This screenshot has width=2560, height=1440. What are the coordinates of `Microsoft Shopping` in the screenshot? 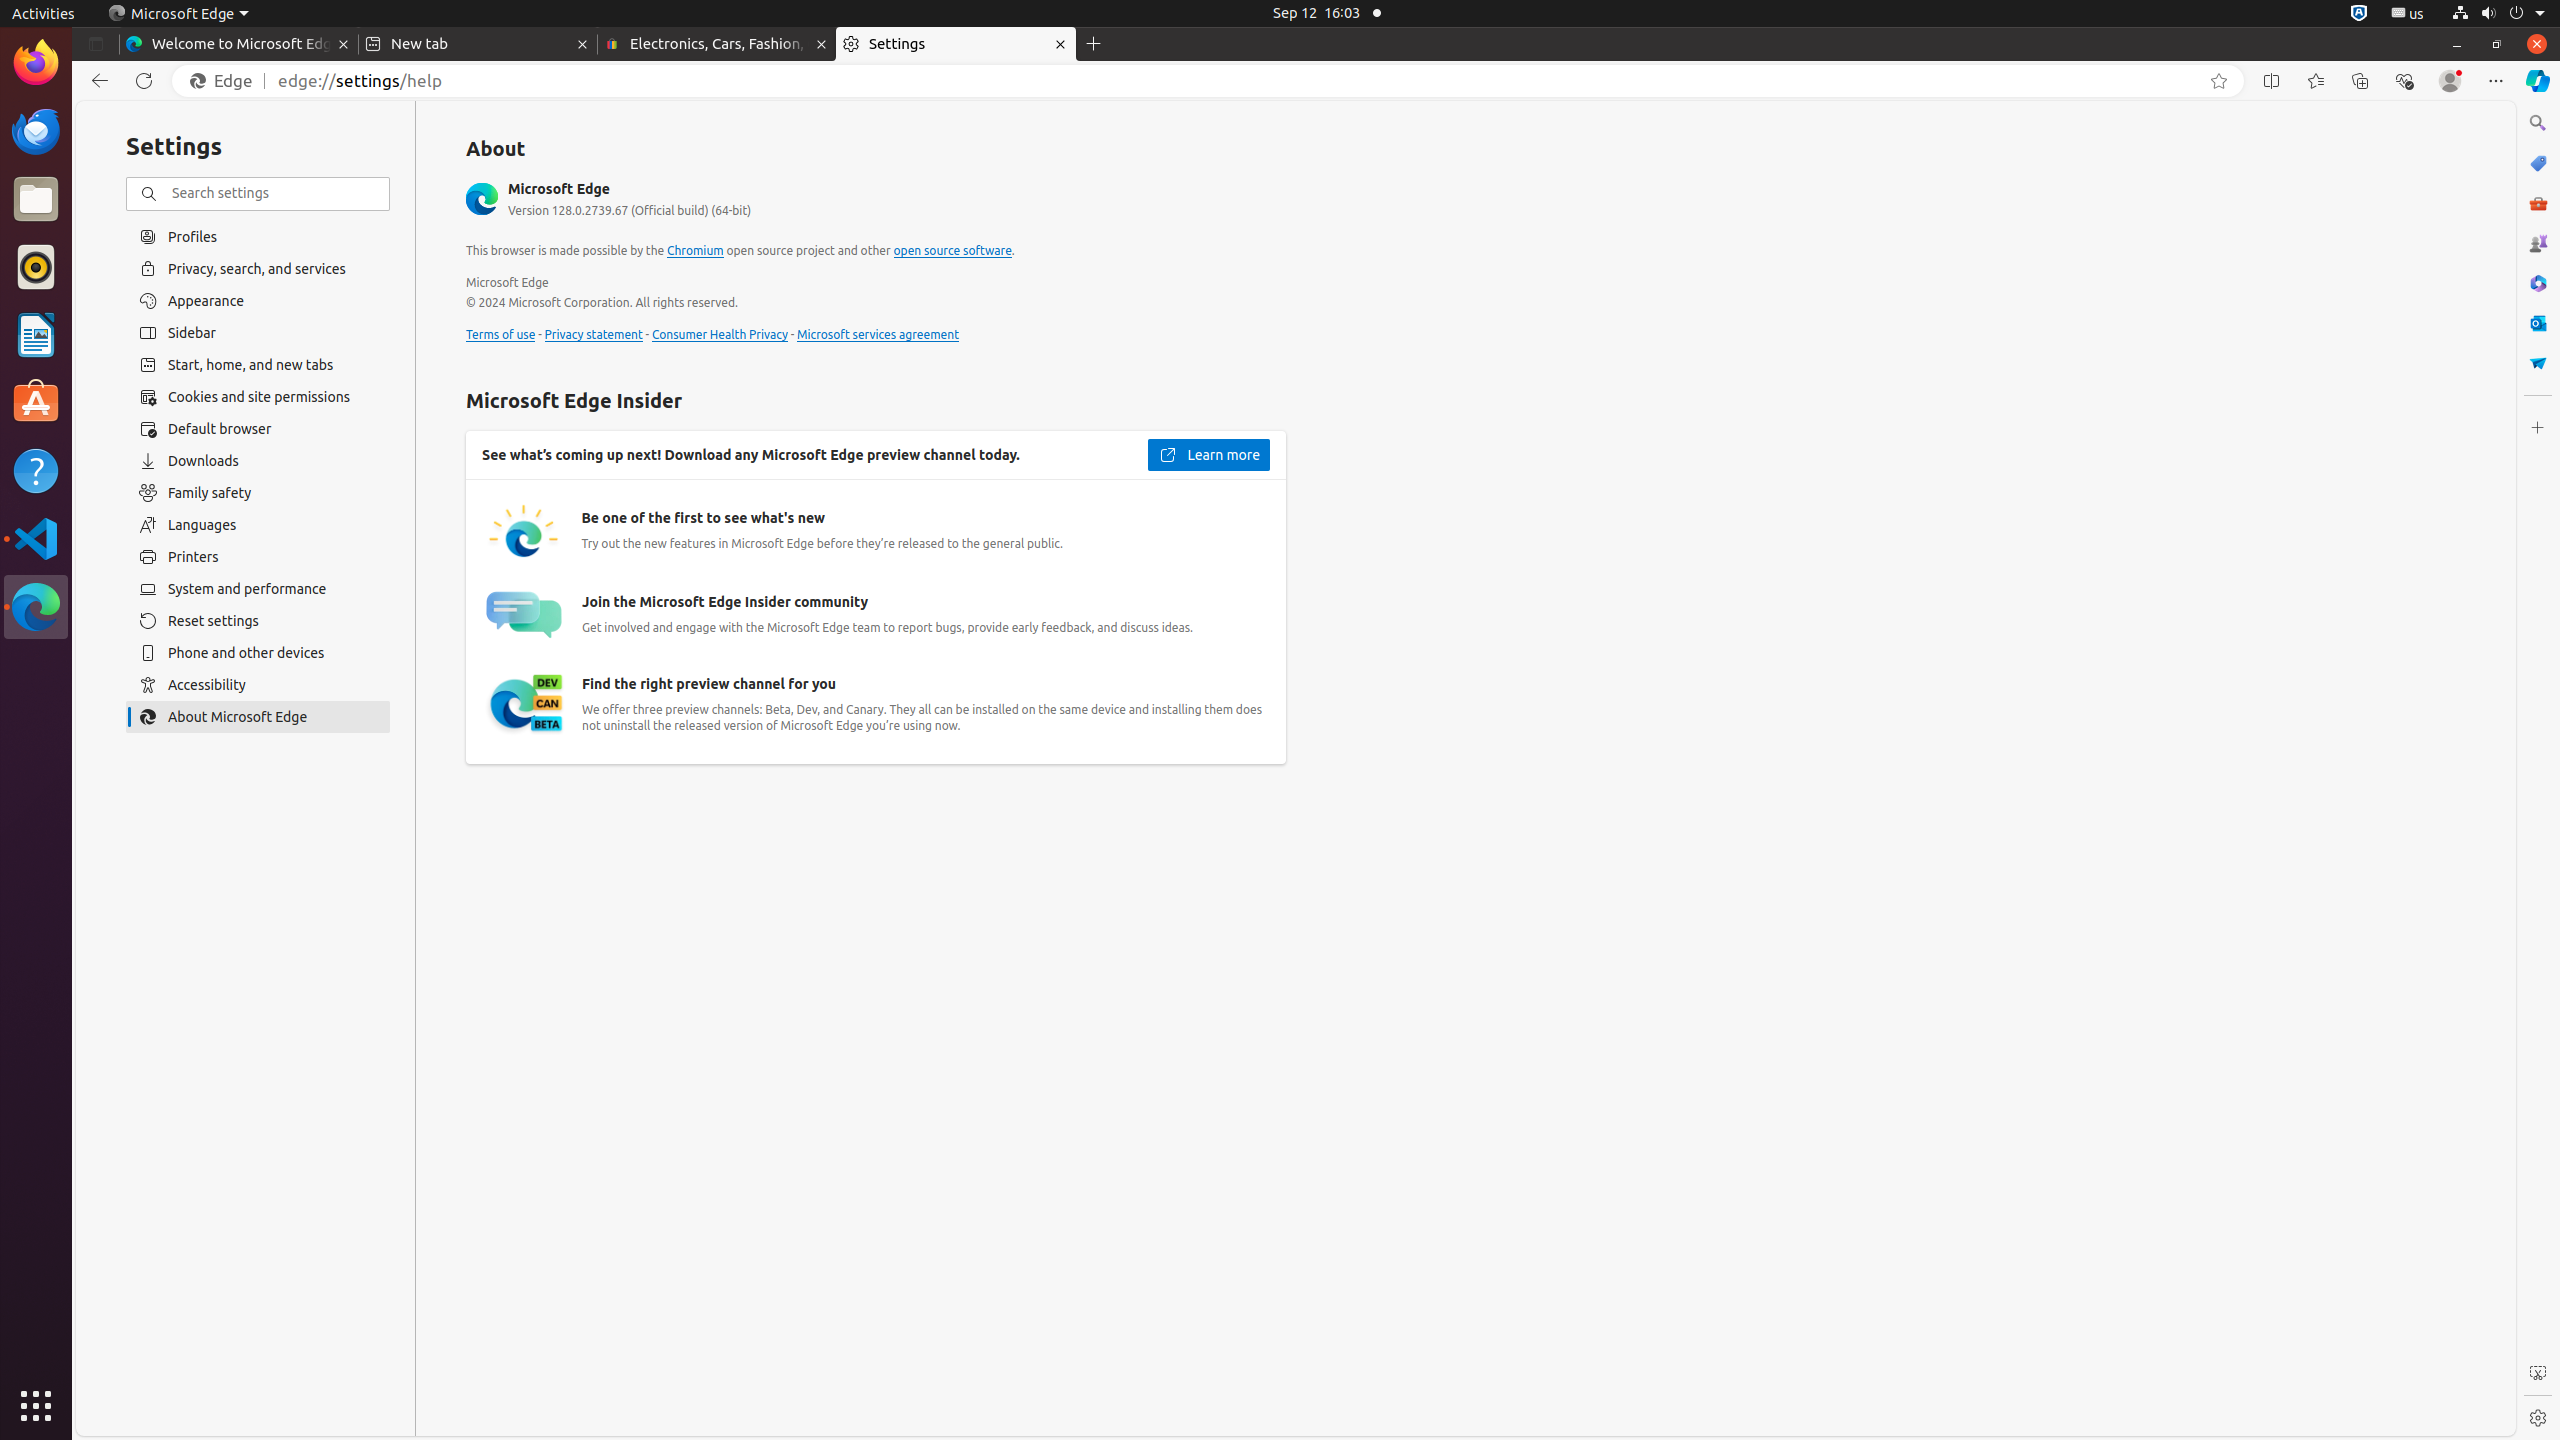 It's located at (2538, 163).